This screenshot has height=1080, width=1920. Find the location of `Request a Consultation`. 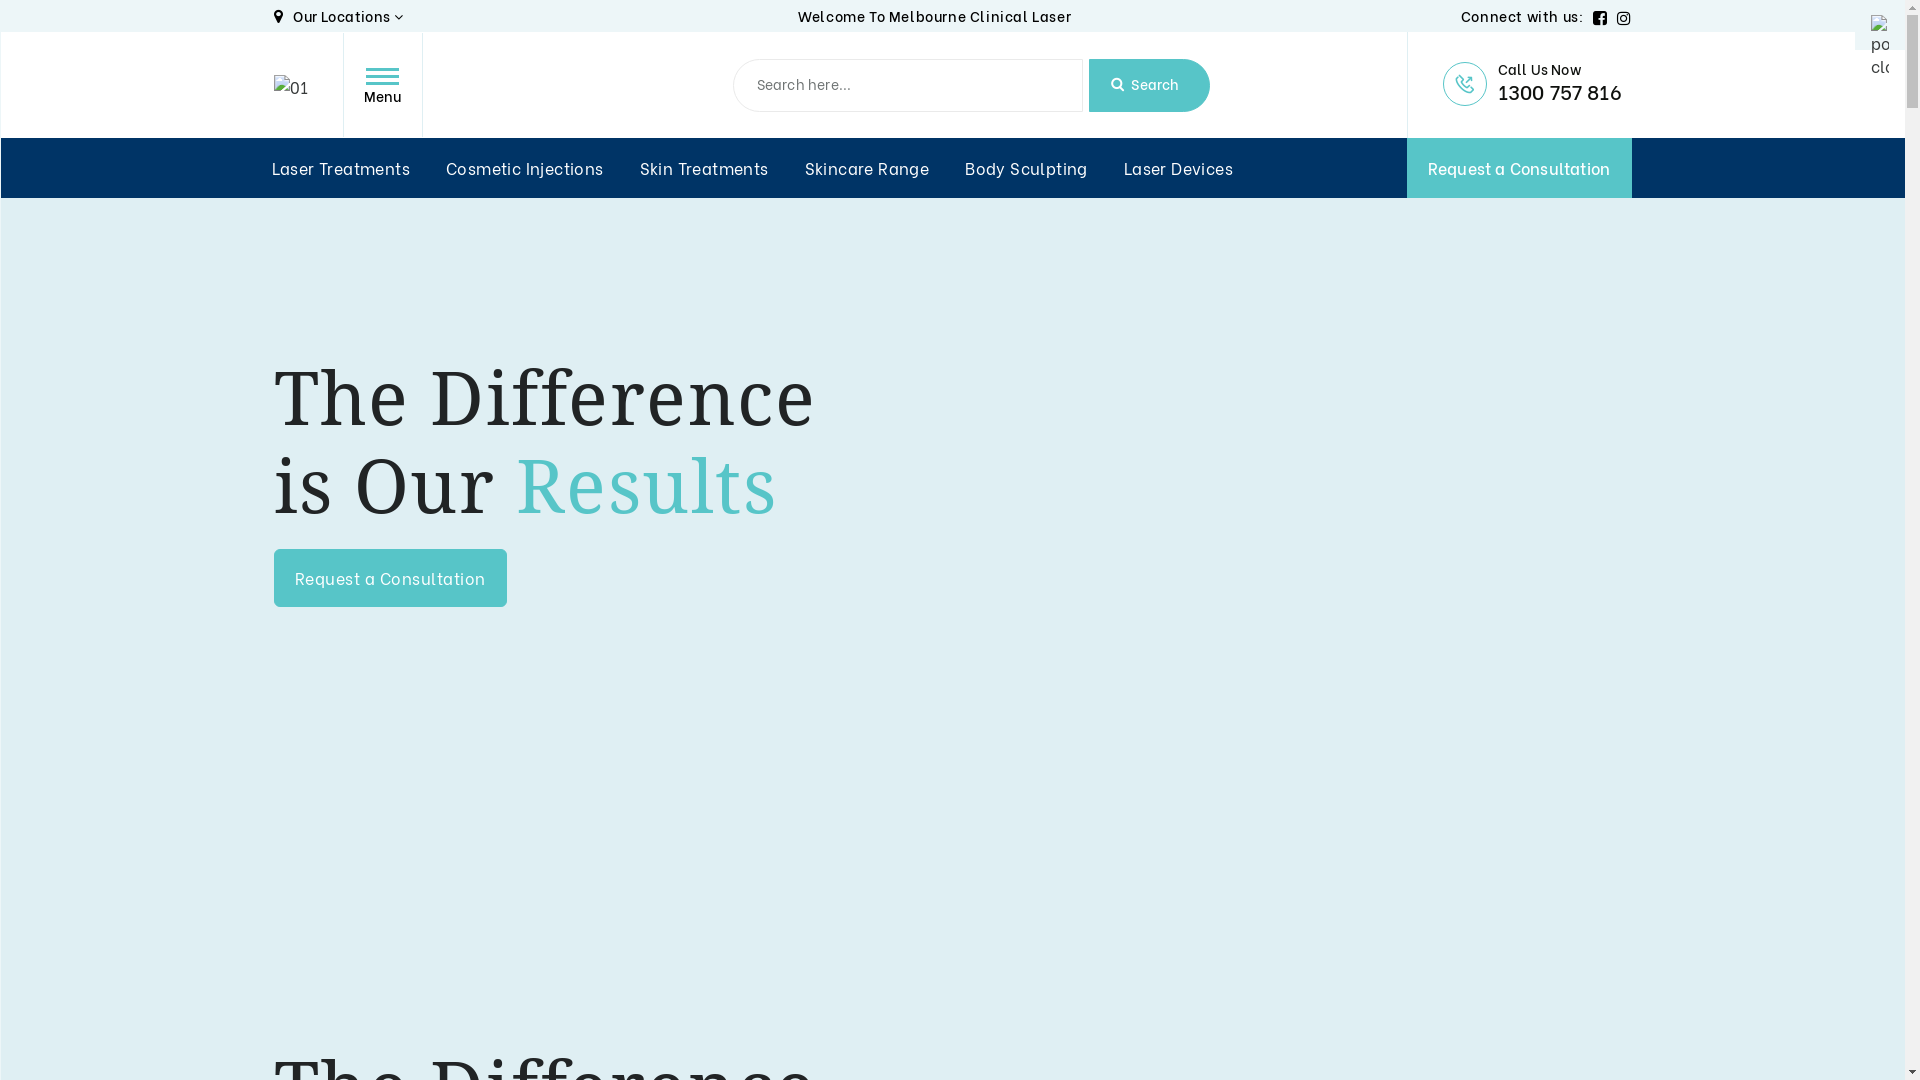

Request a Consultation is located at coordinates (390, 578).